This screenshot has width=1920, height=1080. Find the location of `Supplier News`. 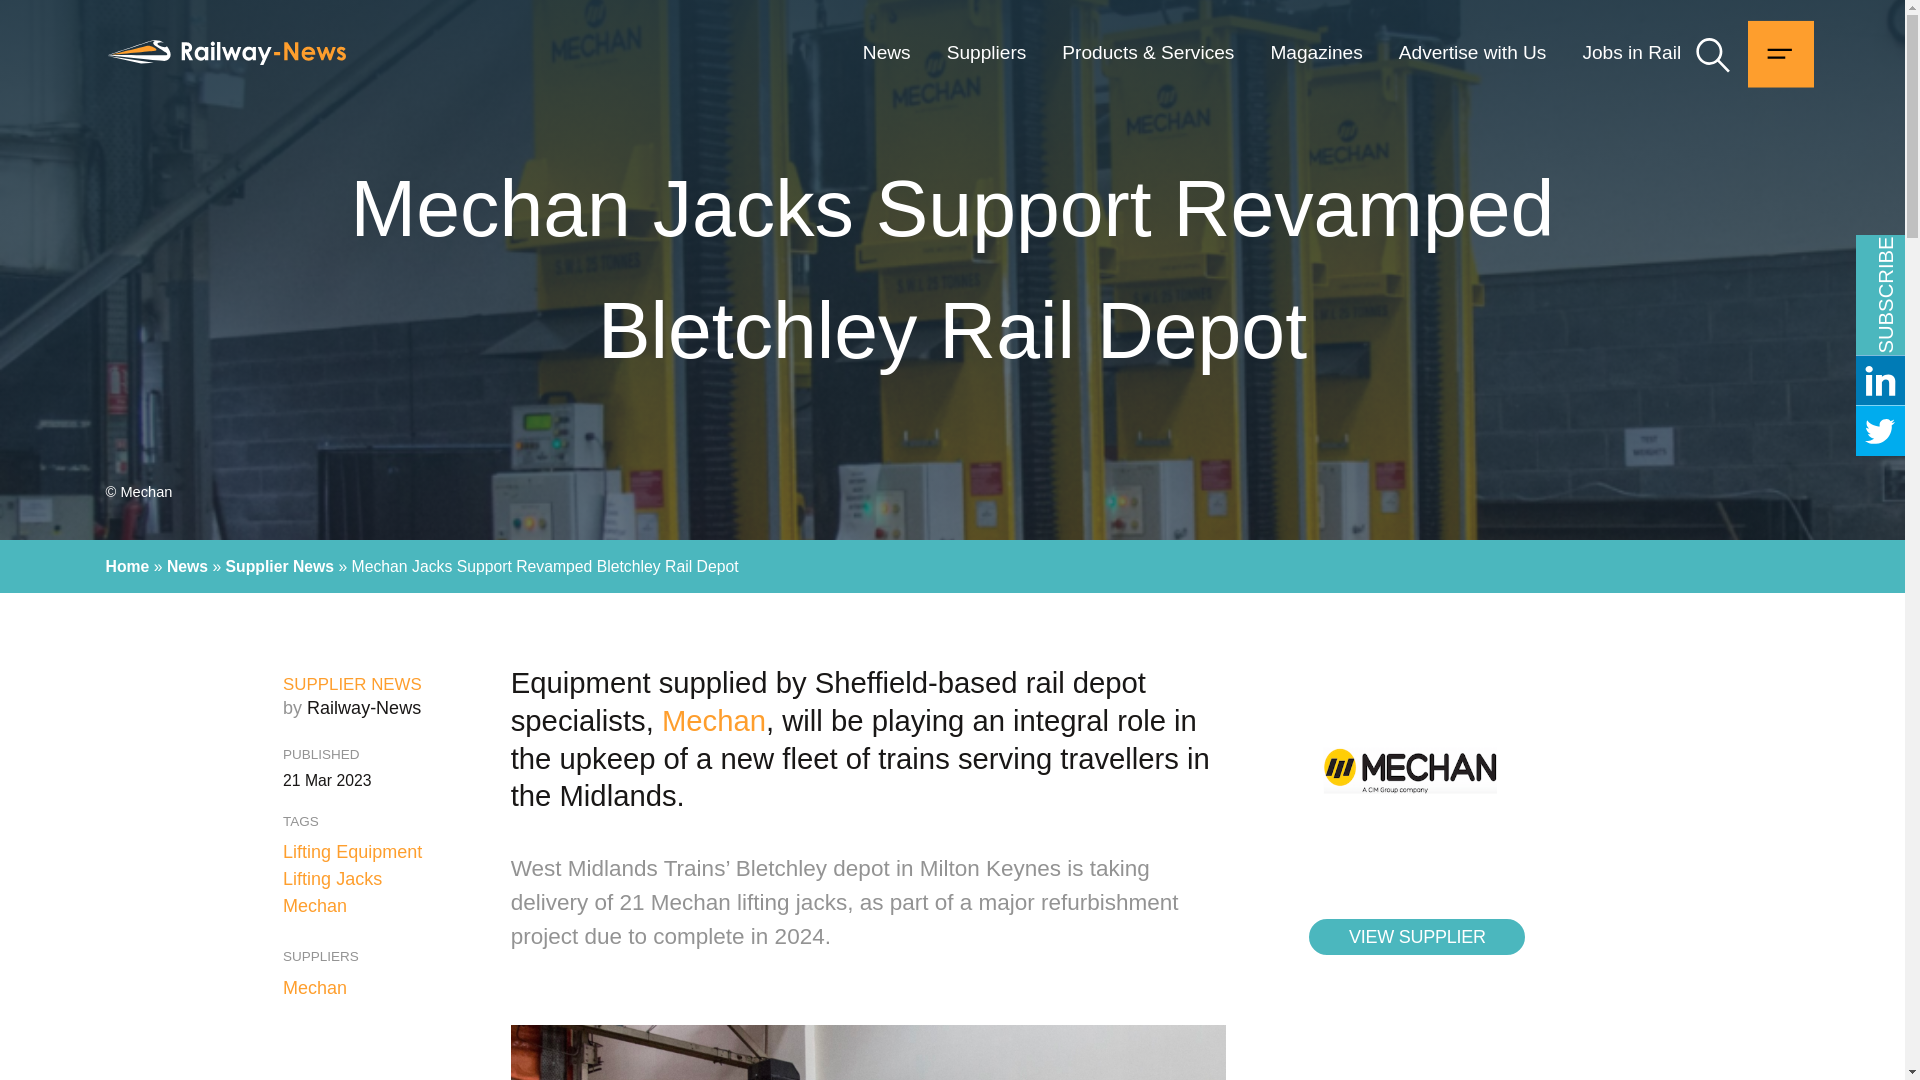

Supplier News is located at coordinates (280, 566).